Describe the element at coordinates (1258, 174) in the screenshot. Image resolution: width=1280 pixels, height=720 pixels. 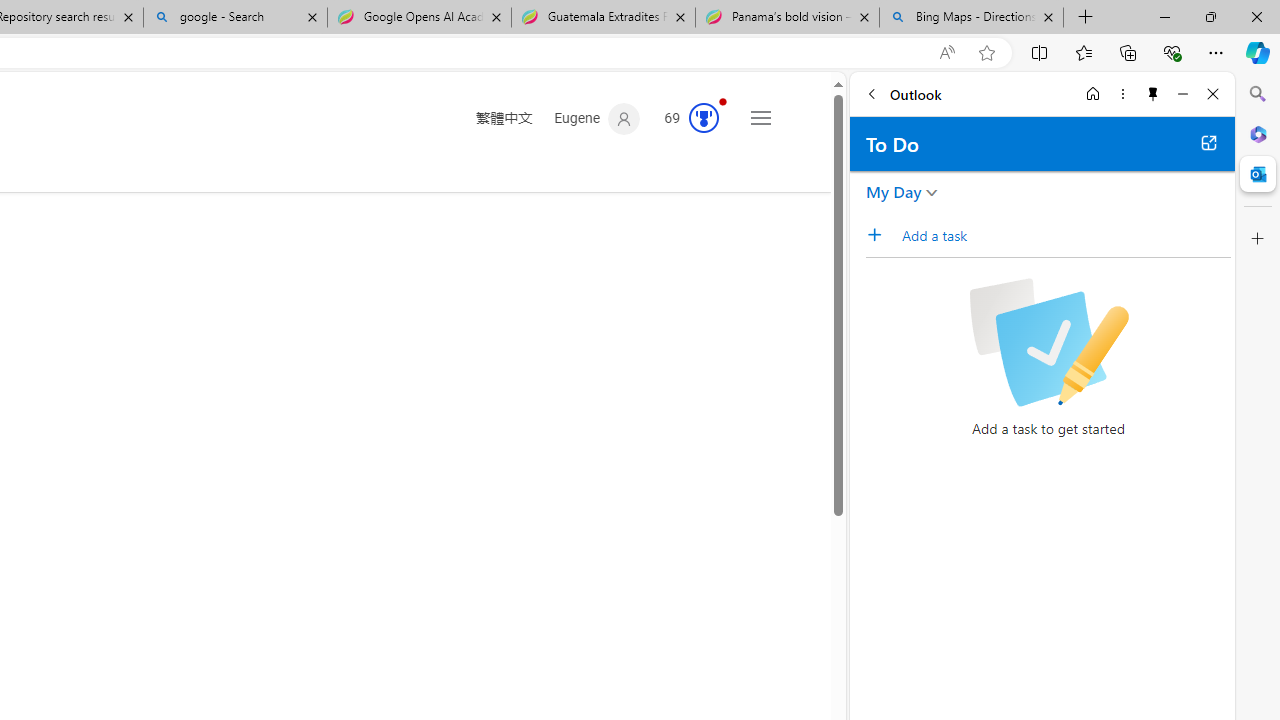
I see `Close Outlook pane` at that location.